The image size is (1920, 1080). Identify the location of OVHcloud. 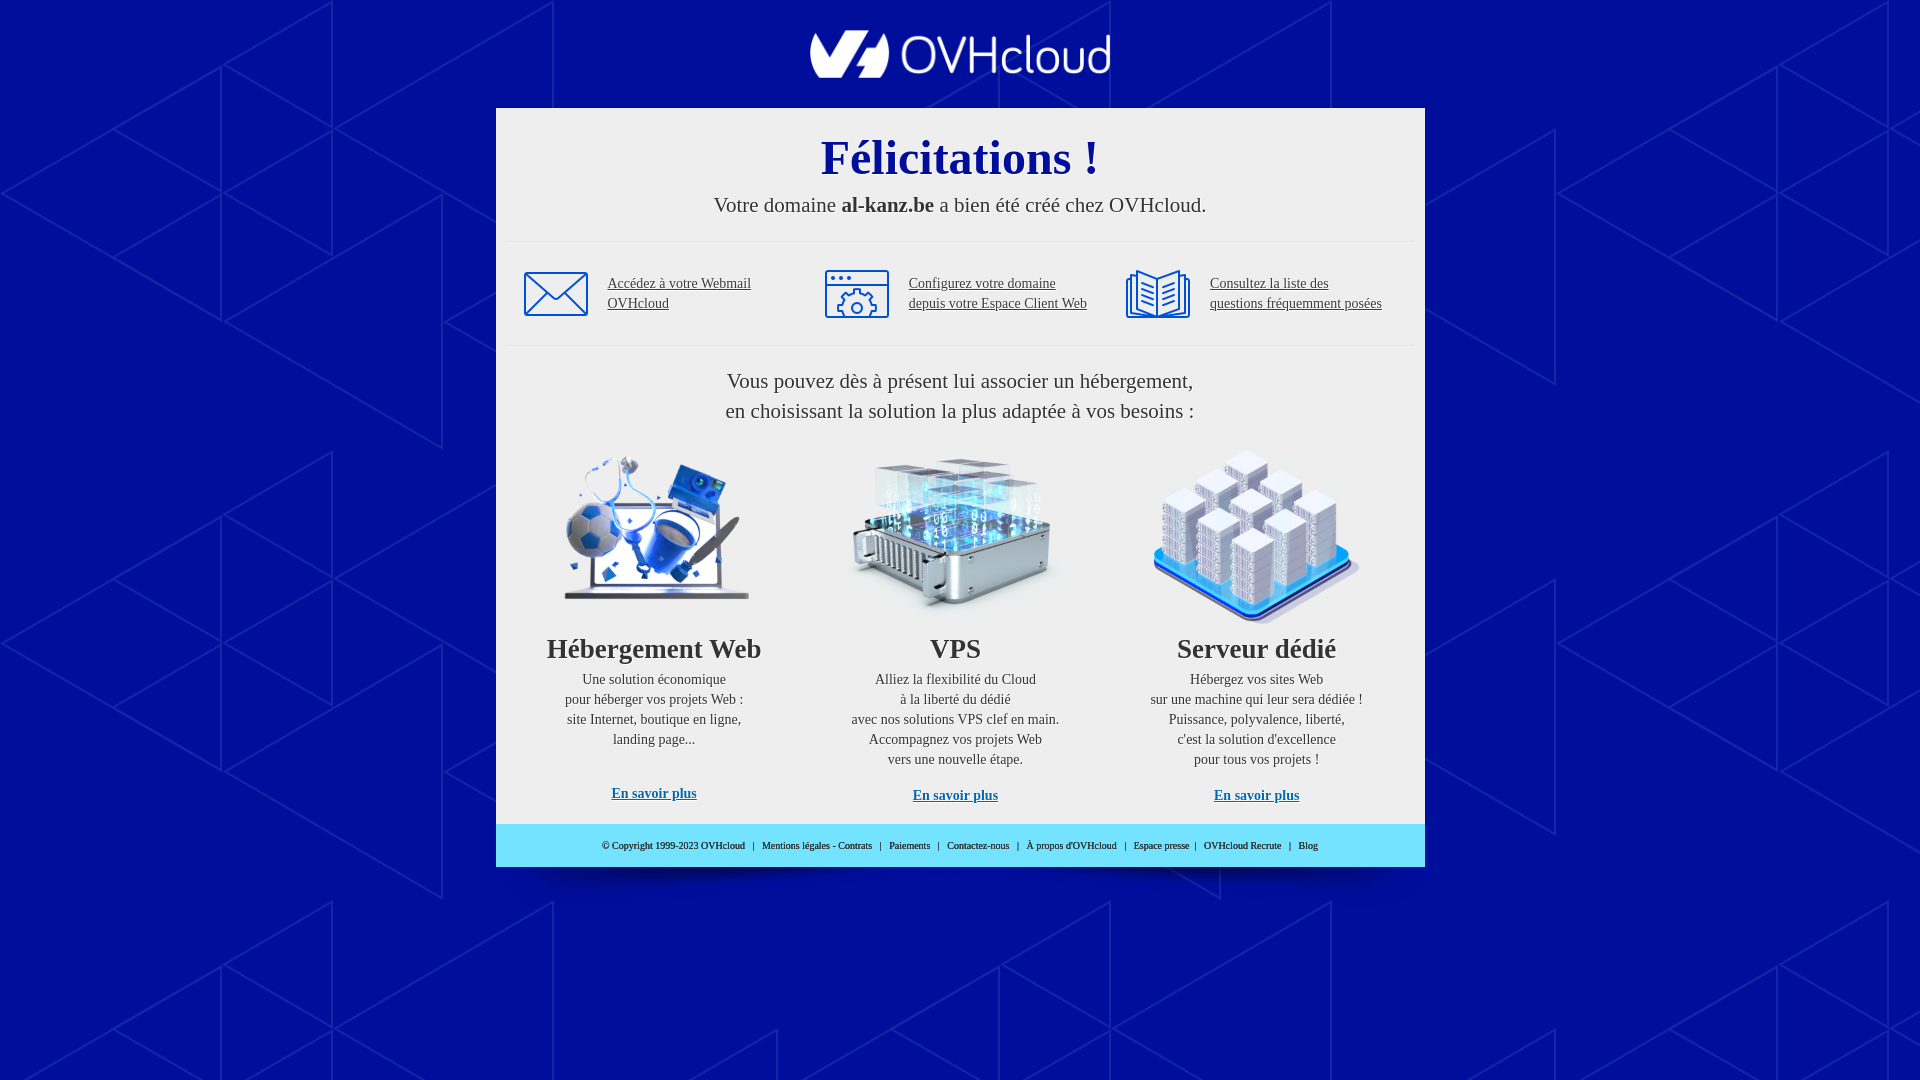
(960, 72).